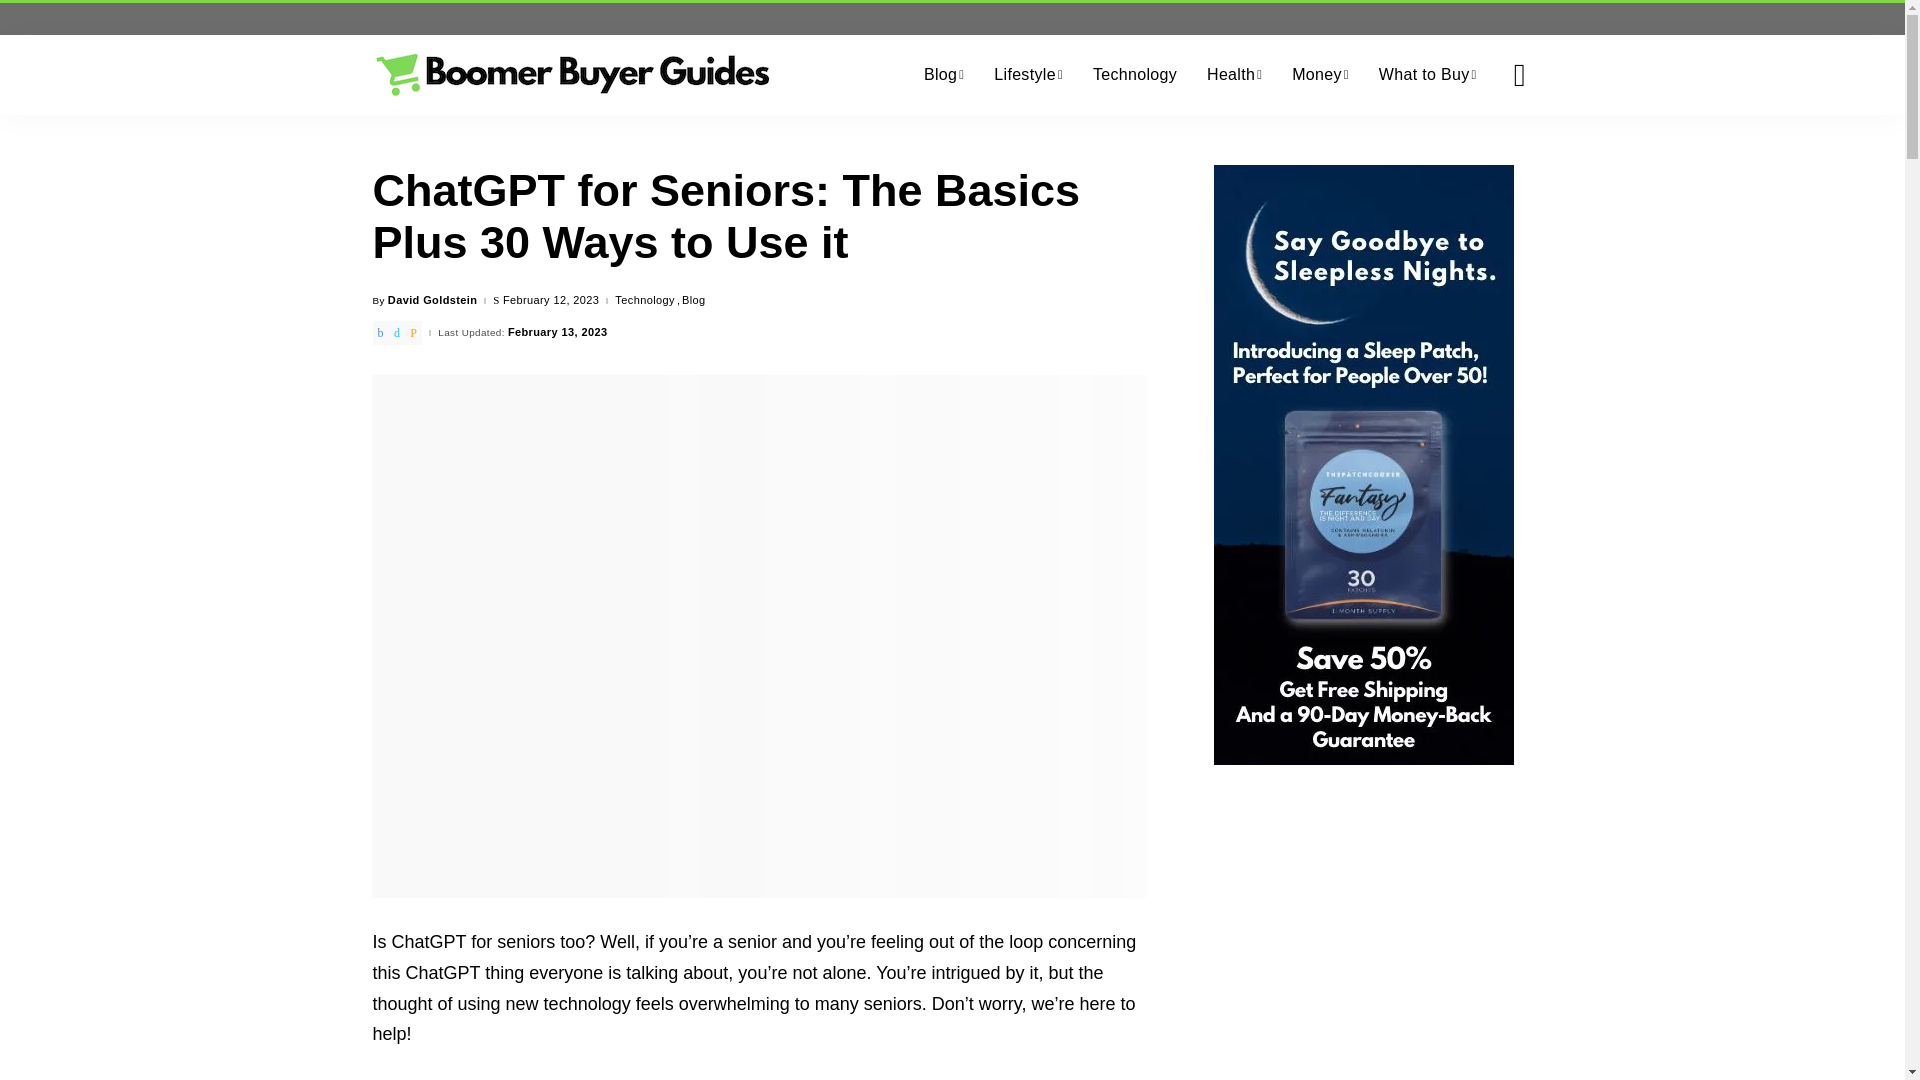  What do you see at coordinates (551, 300) in the screenshot?
I see `2023-02-12T09:40:13-08:00` at bounding box center [551, 300].